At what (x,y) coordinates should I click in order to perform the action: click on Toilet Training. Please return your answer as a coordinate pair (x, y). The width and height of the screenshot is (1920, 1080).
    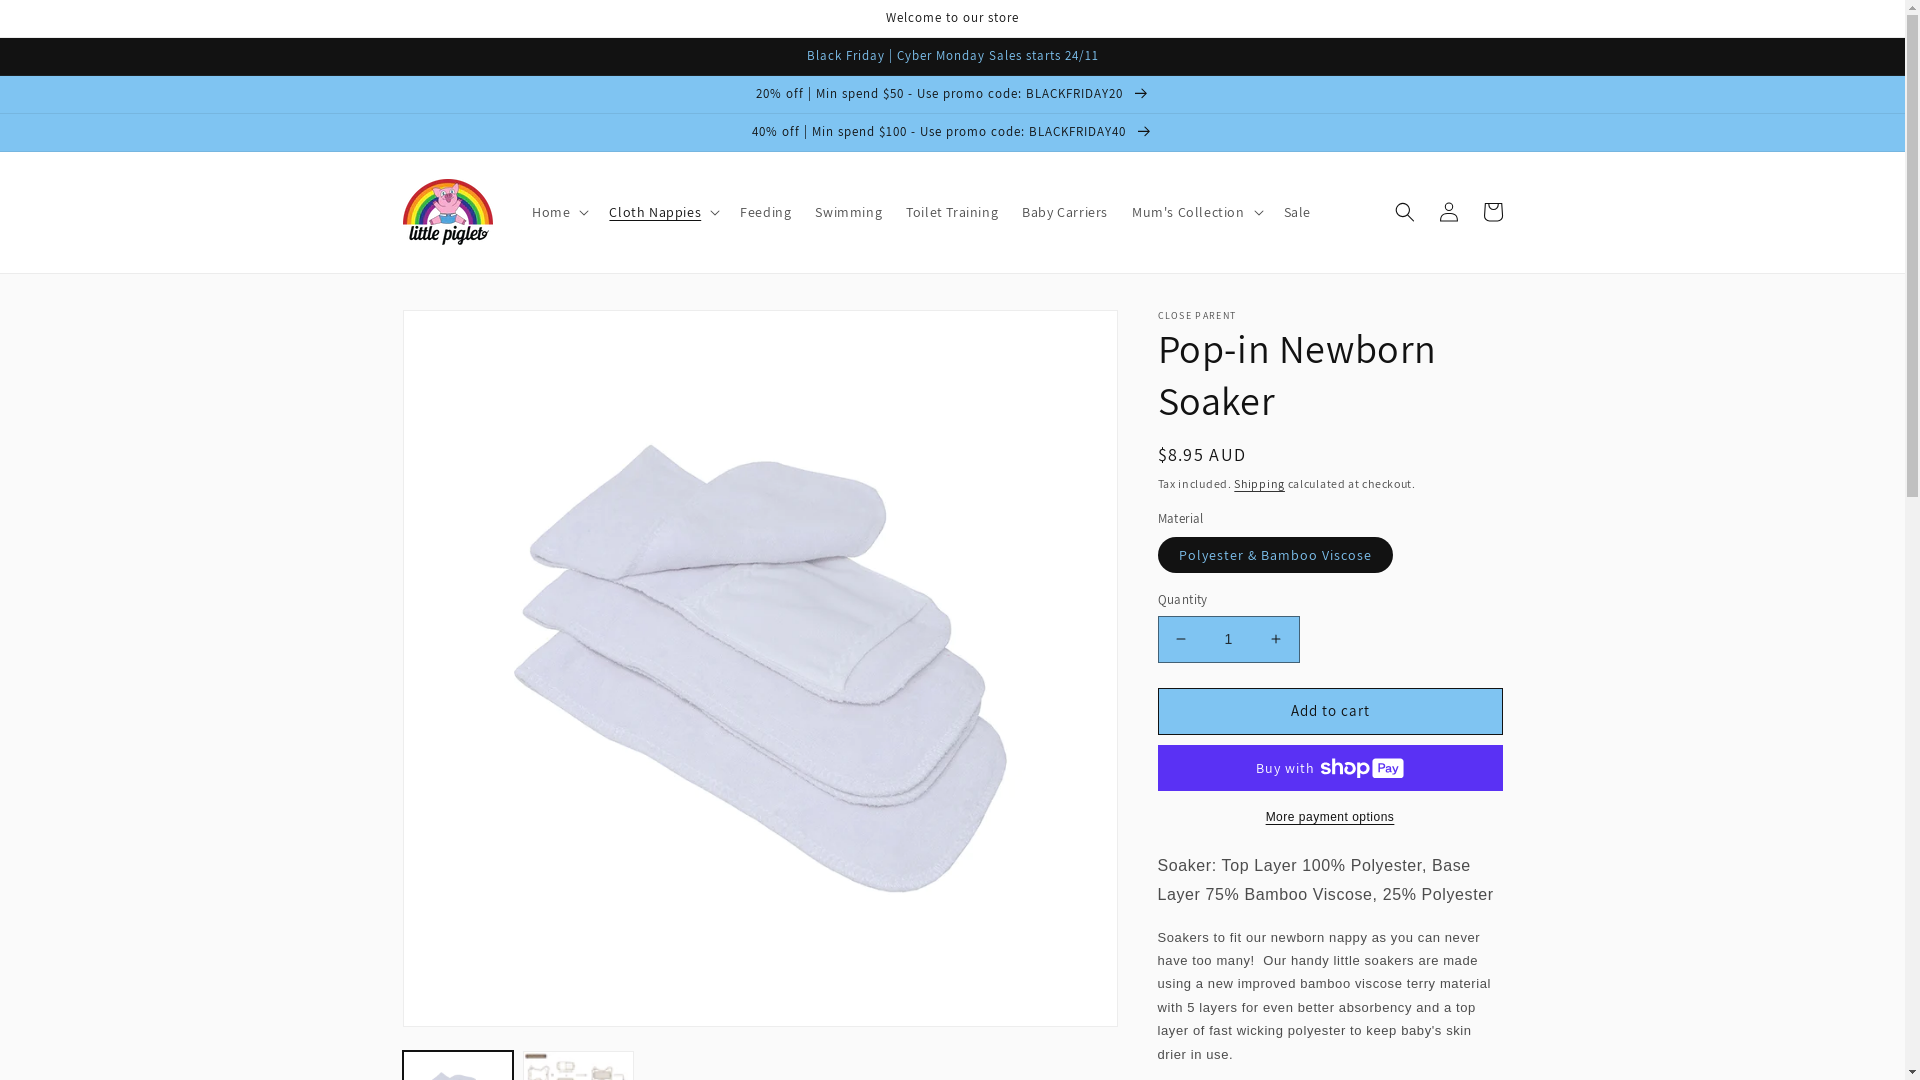
    Looking at the image, I should click on (952, 212).